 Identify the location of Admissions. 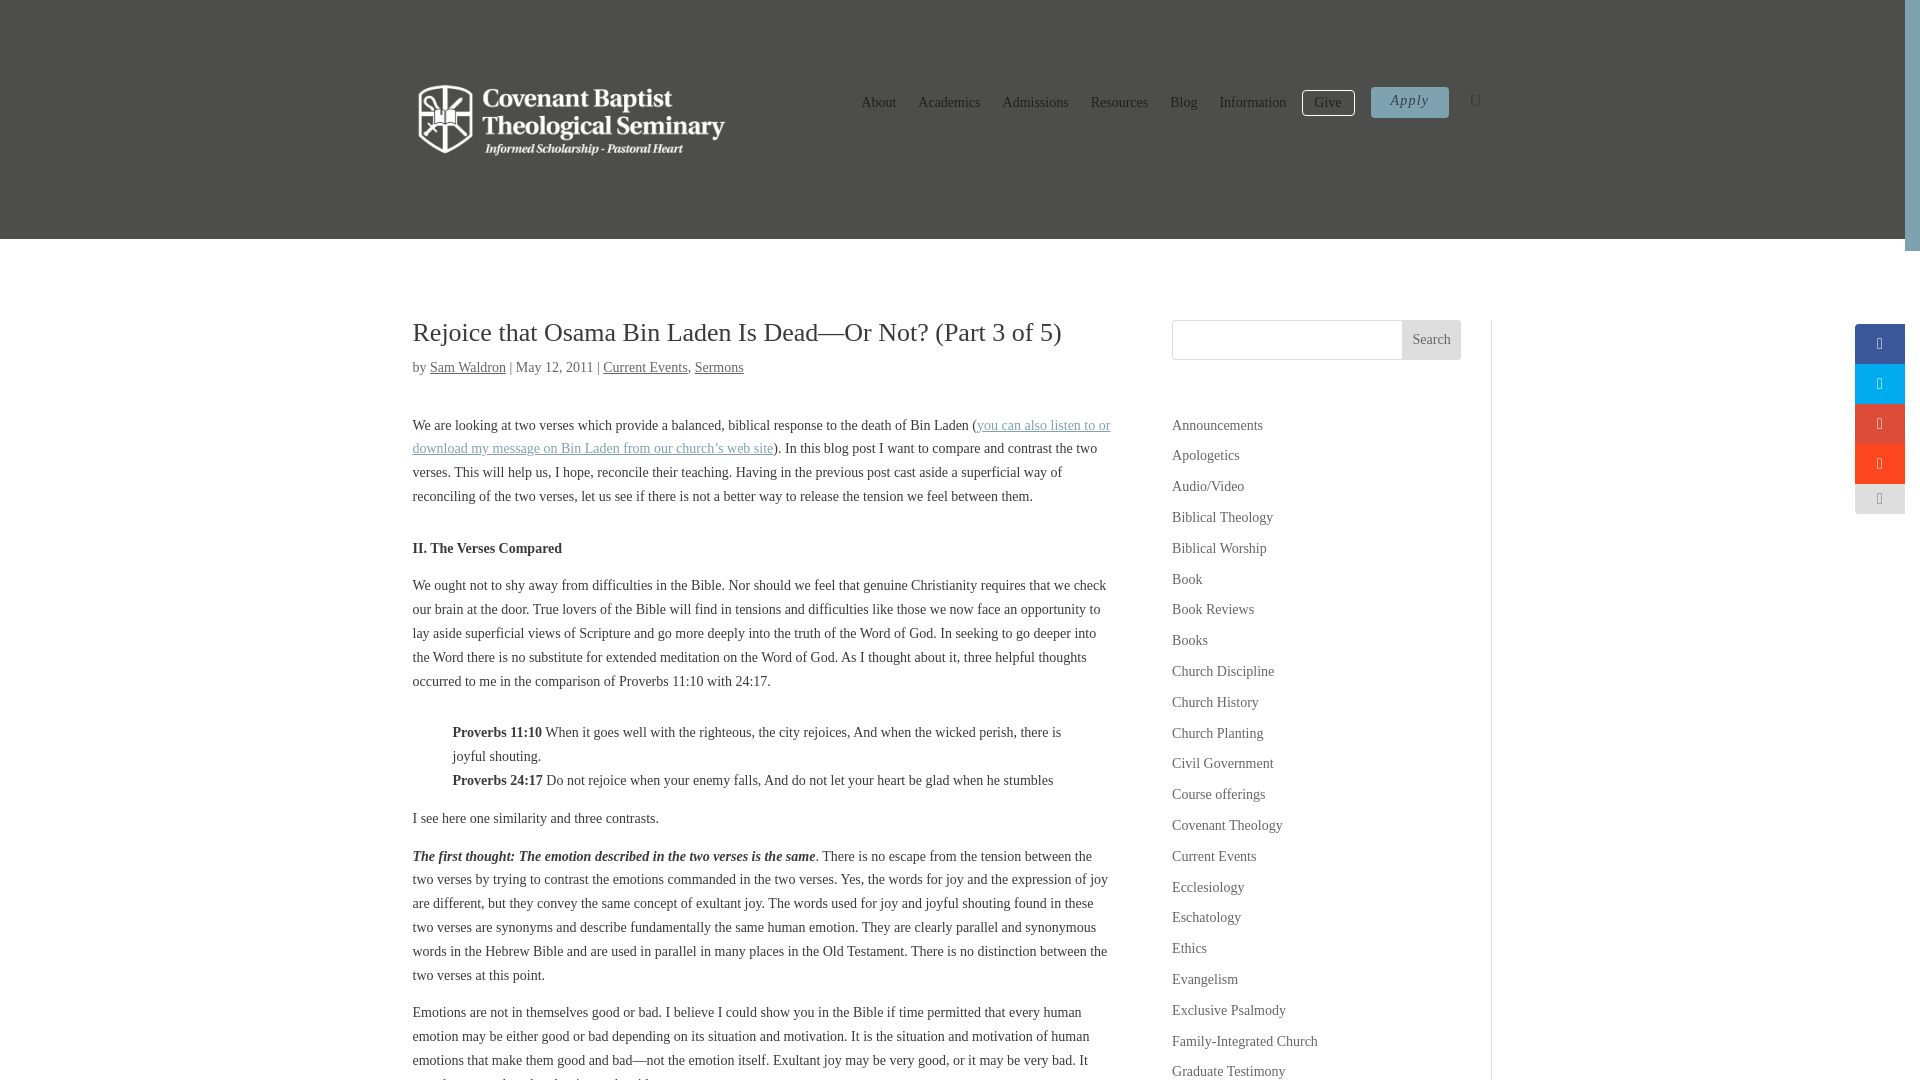
(1036, 105).